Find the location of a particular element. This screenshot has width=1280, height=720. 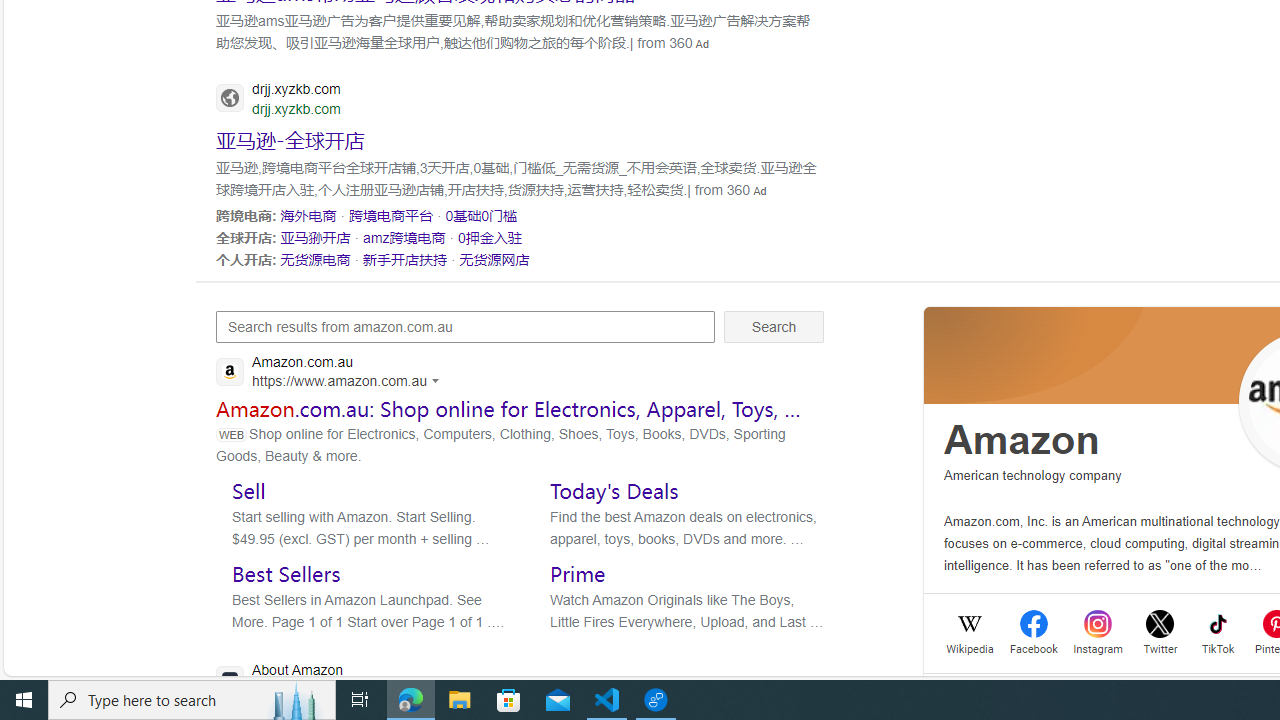

Instagram is located at coordinates (1098, 646).